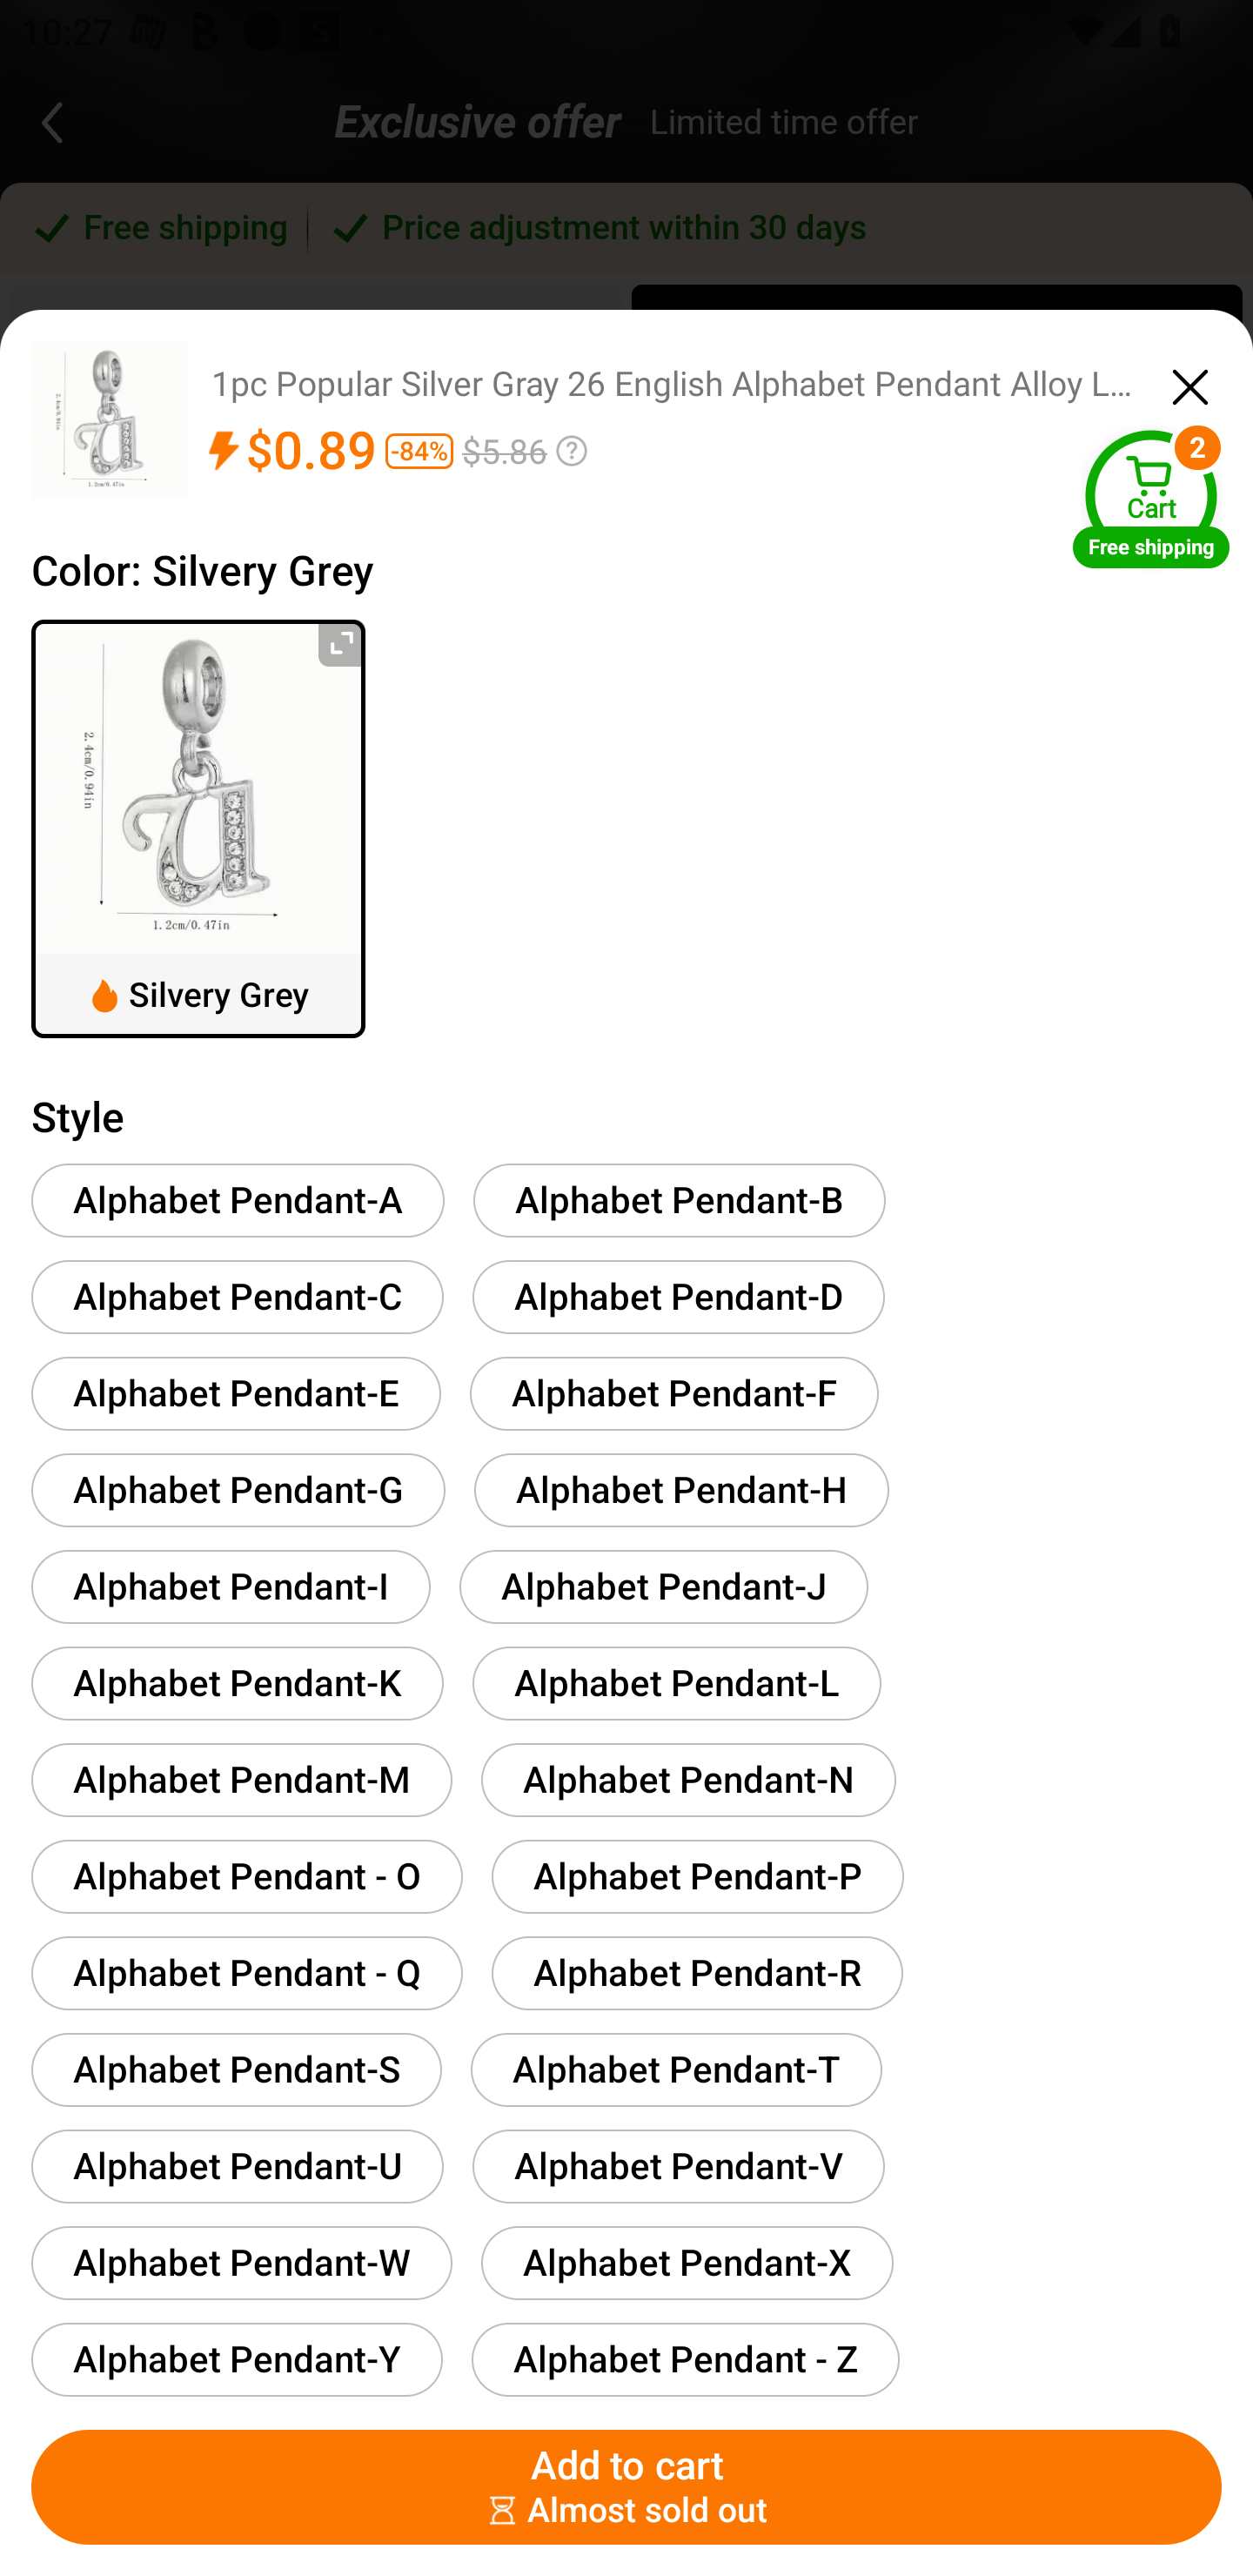 This screenshot has width=1253, height=2576. Describe the element at coordinates (676, 1683) in the screenshot. I see ` Alphabet Pendant-L` at that location.